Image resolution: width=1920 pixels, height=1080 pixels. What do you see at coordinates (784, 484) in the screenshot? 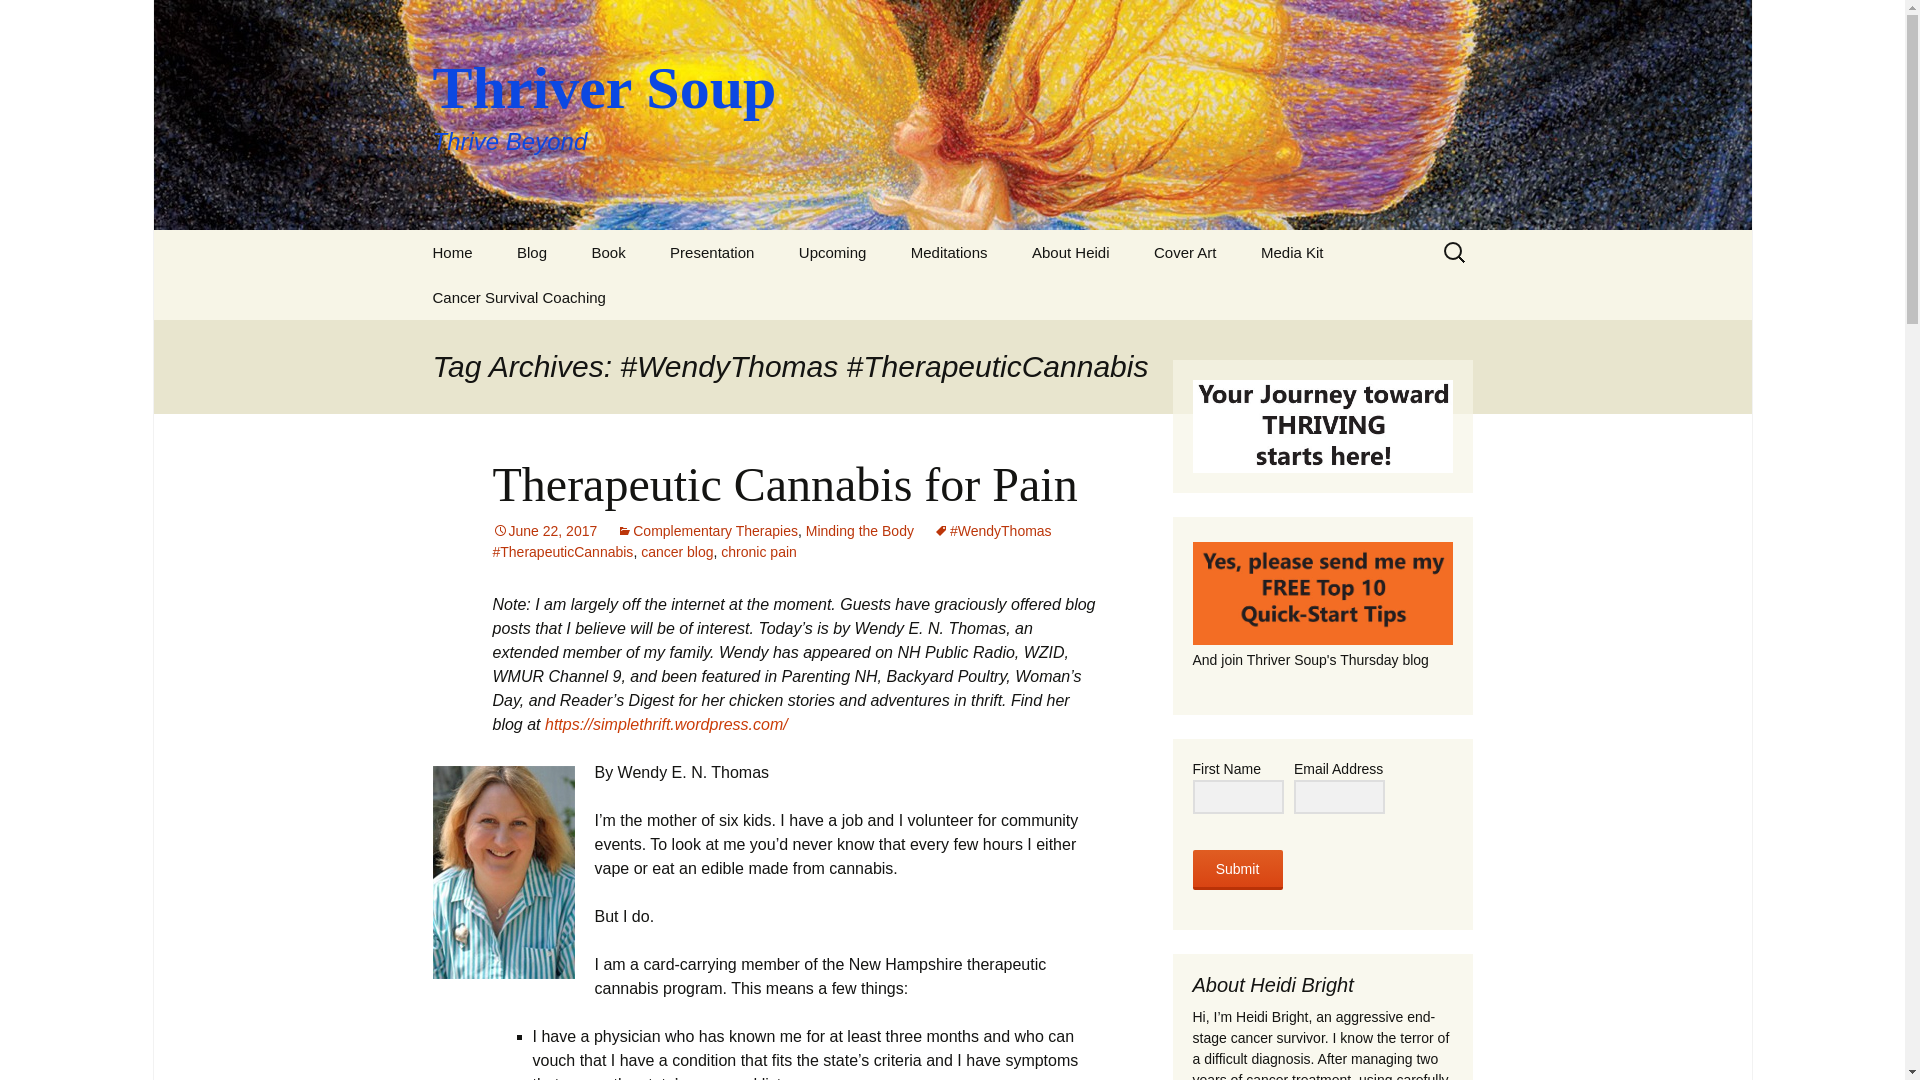
I see `Therapeutic Cannabis for Pain` at bounding box center [784, 484].